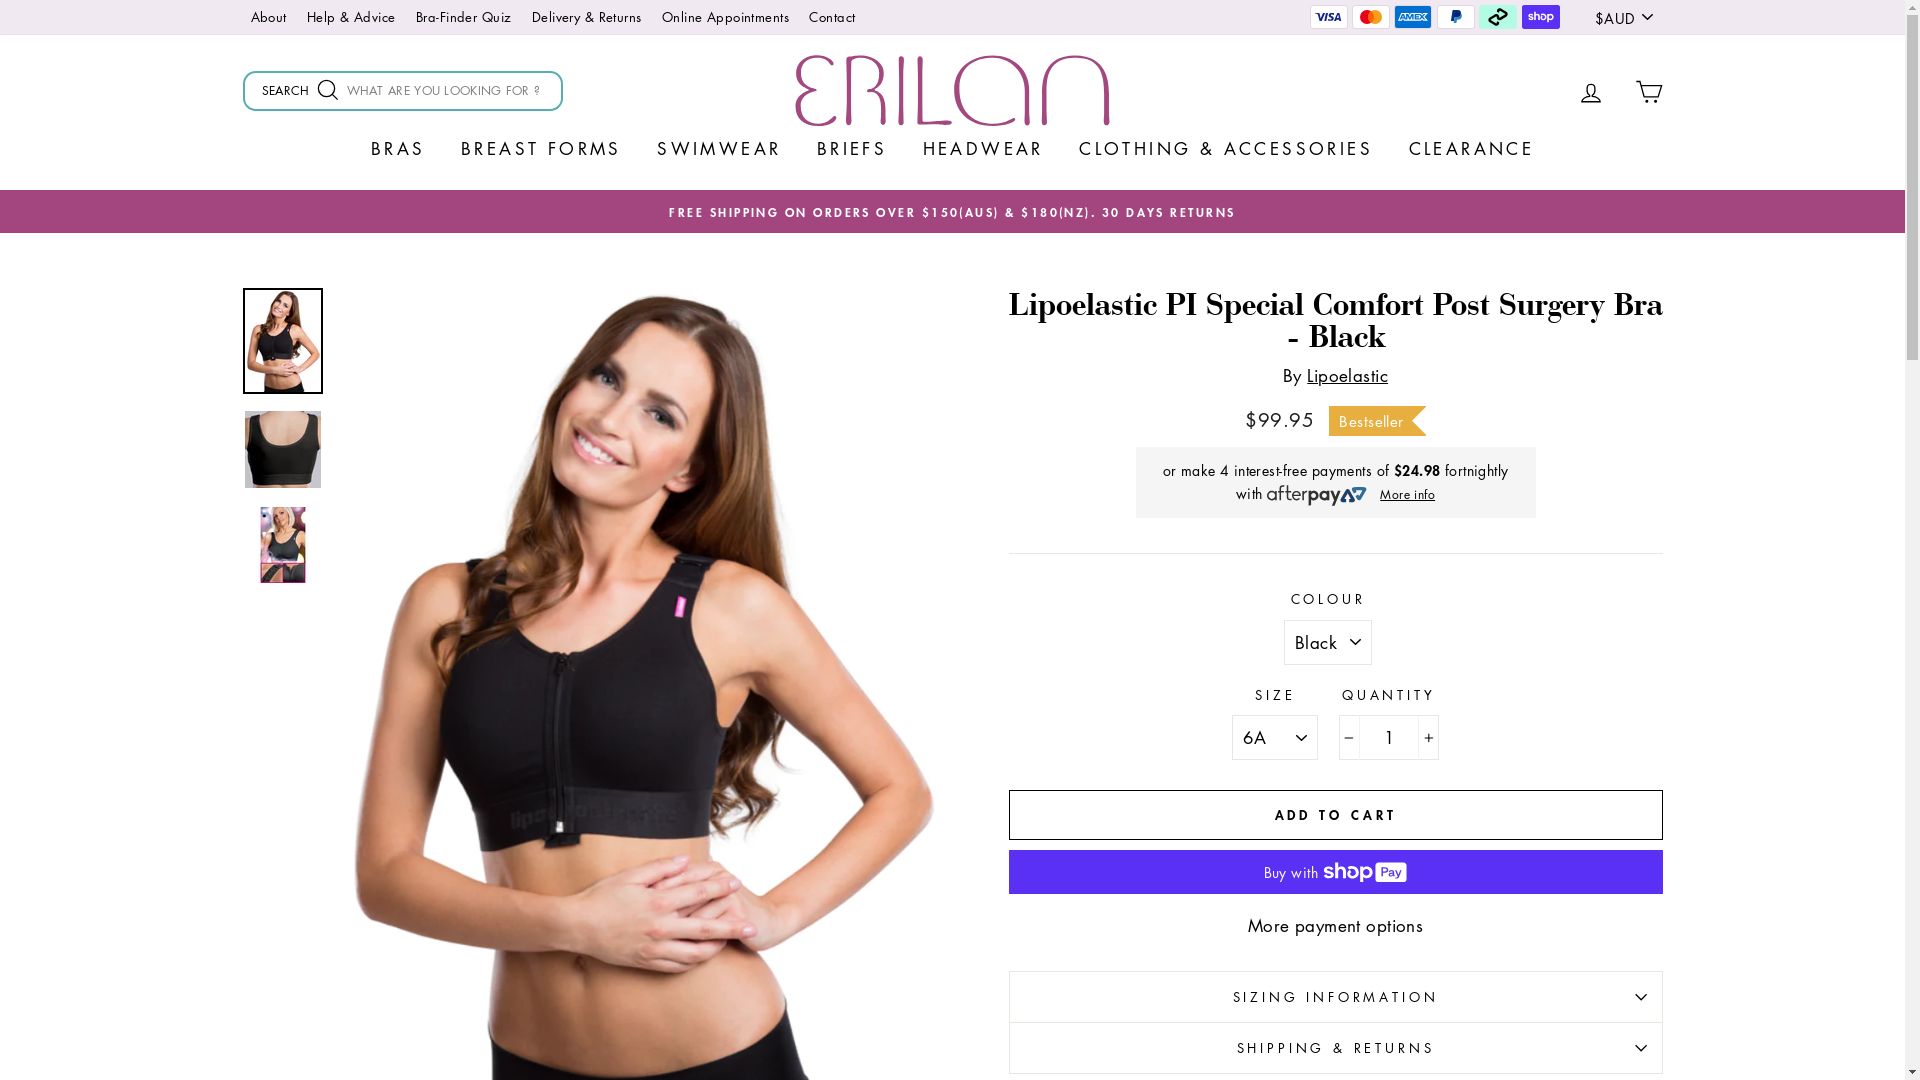  I want to click on Online Appointments, so click(726, 18).